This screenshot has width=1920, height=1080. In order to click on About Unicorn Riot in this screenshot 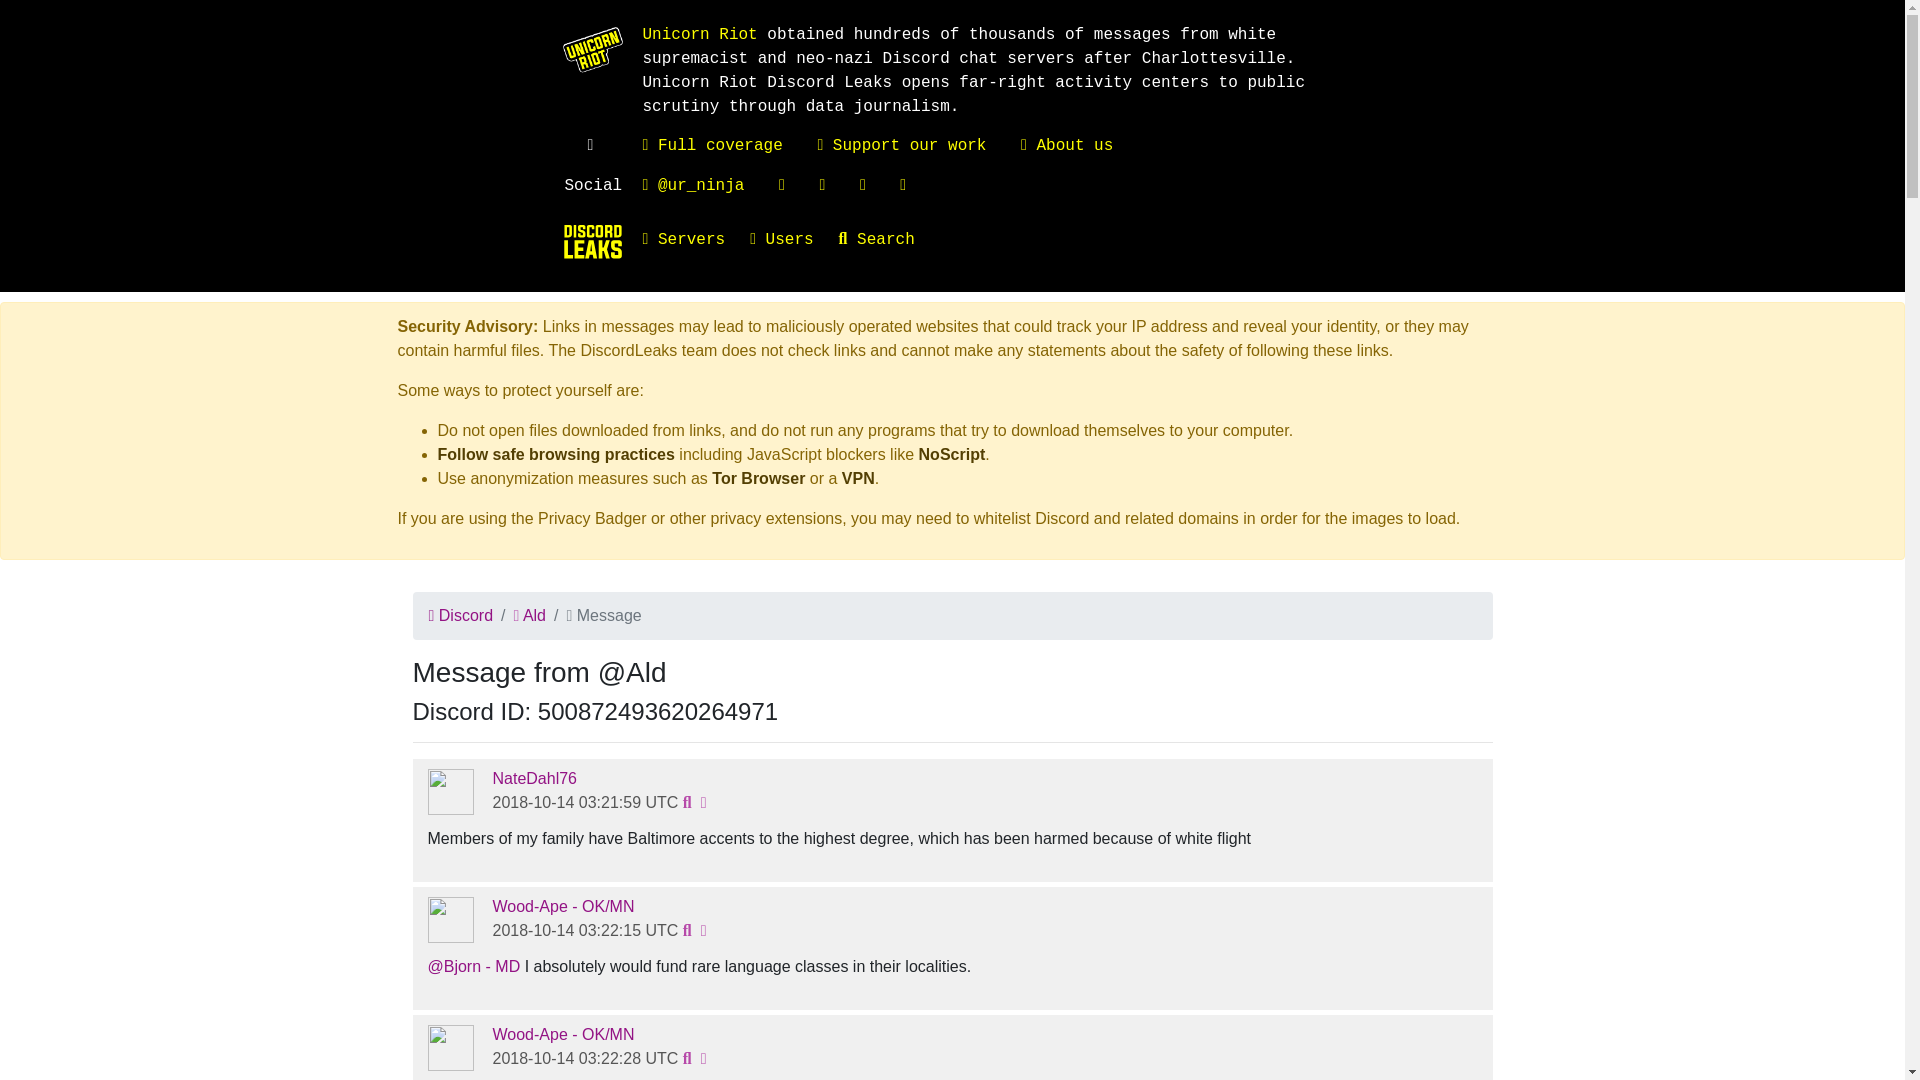, I will do `click(1067, 146)`.